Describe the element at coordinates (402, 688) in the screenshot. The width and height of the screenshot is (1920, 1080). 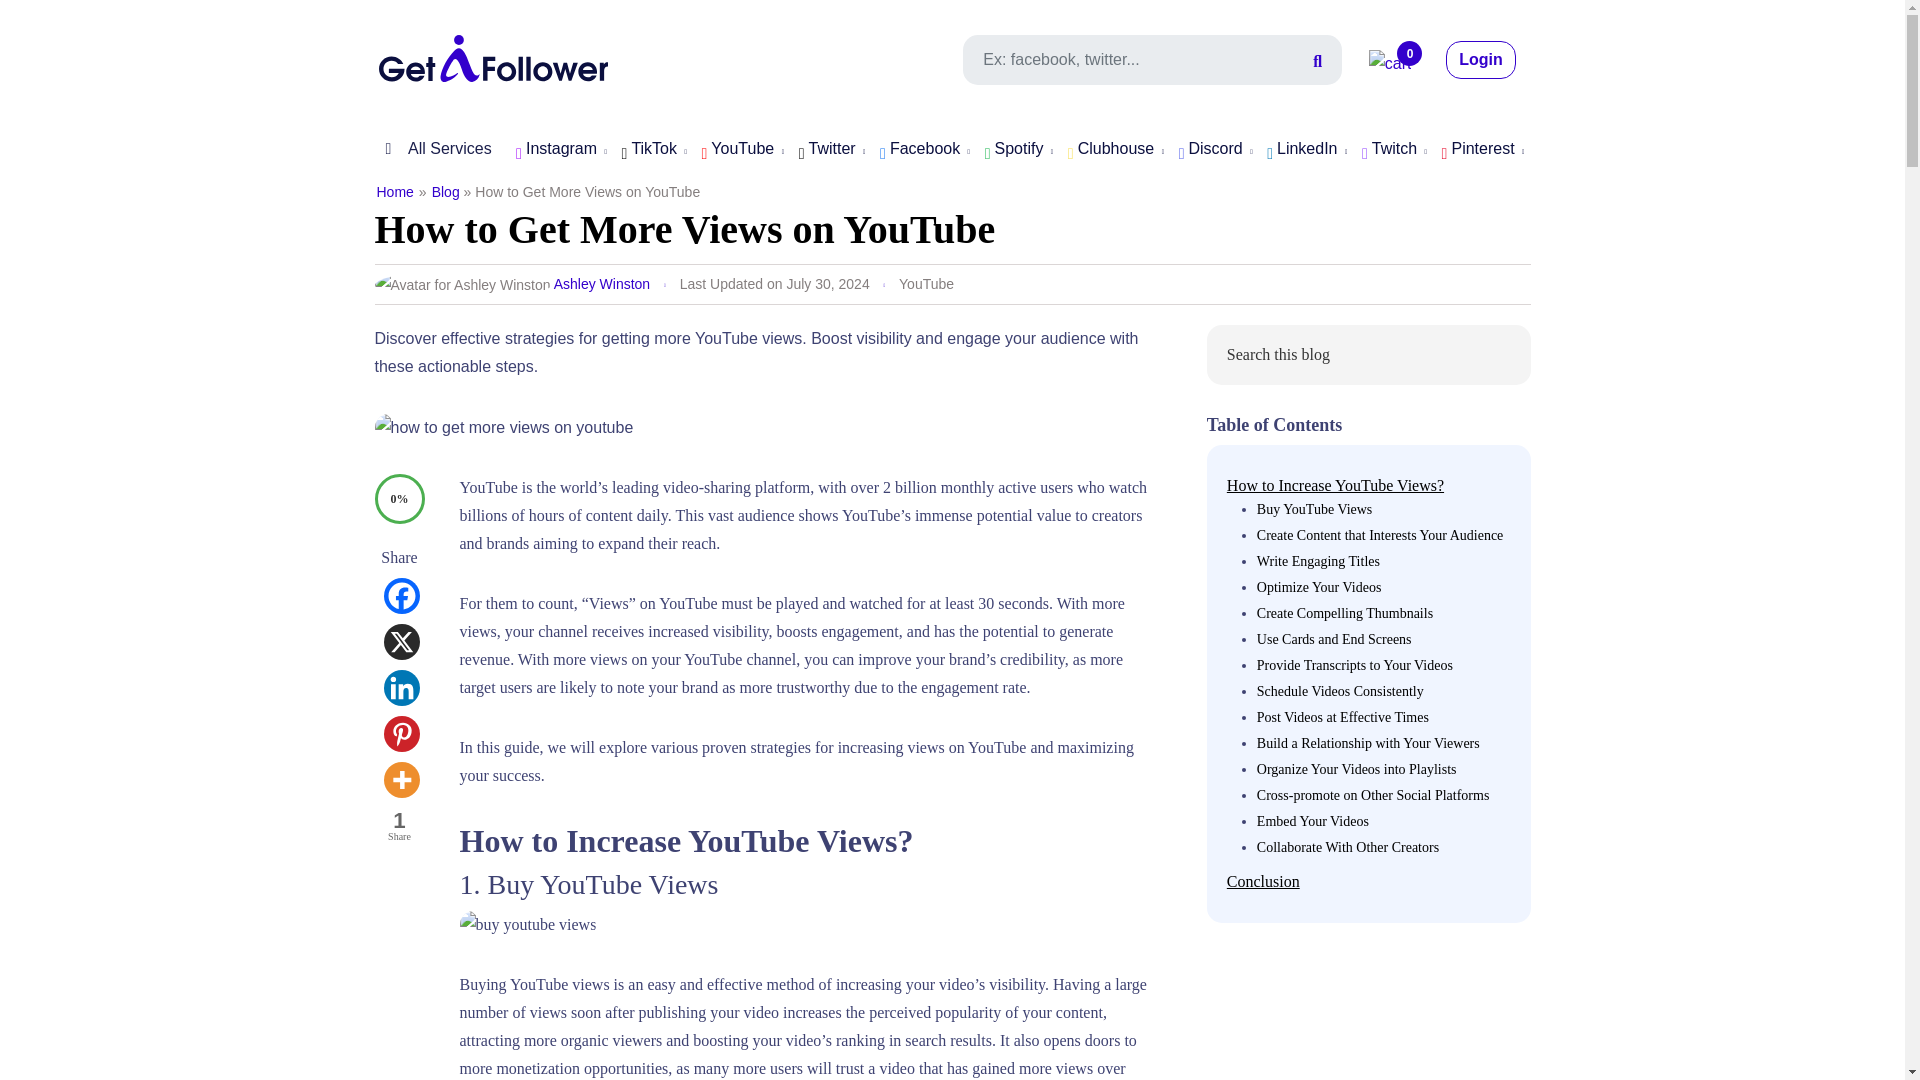
I see `Linkedin` at that location.